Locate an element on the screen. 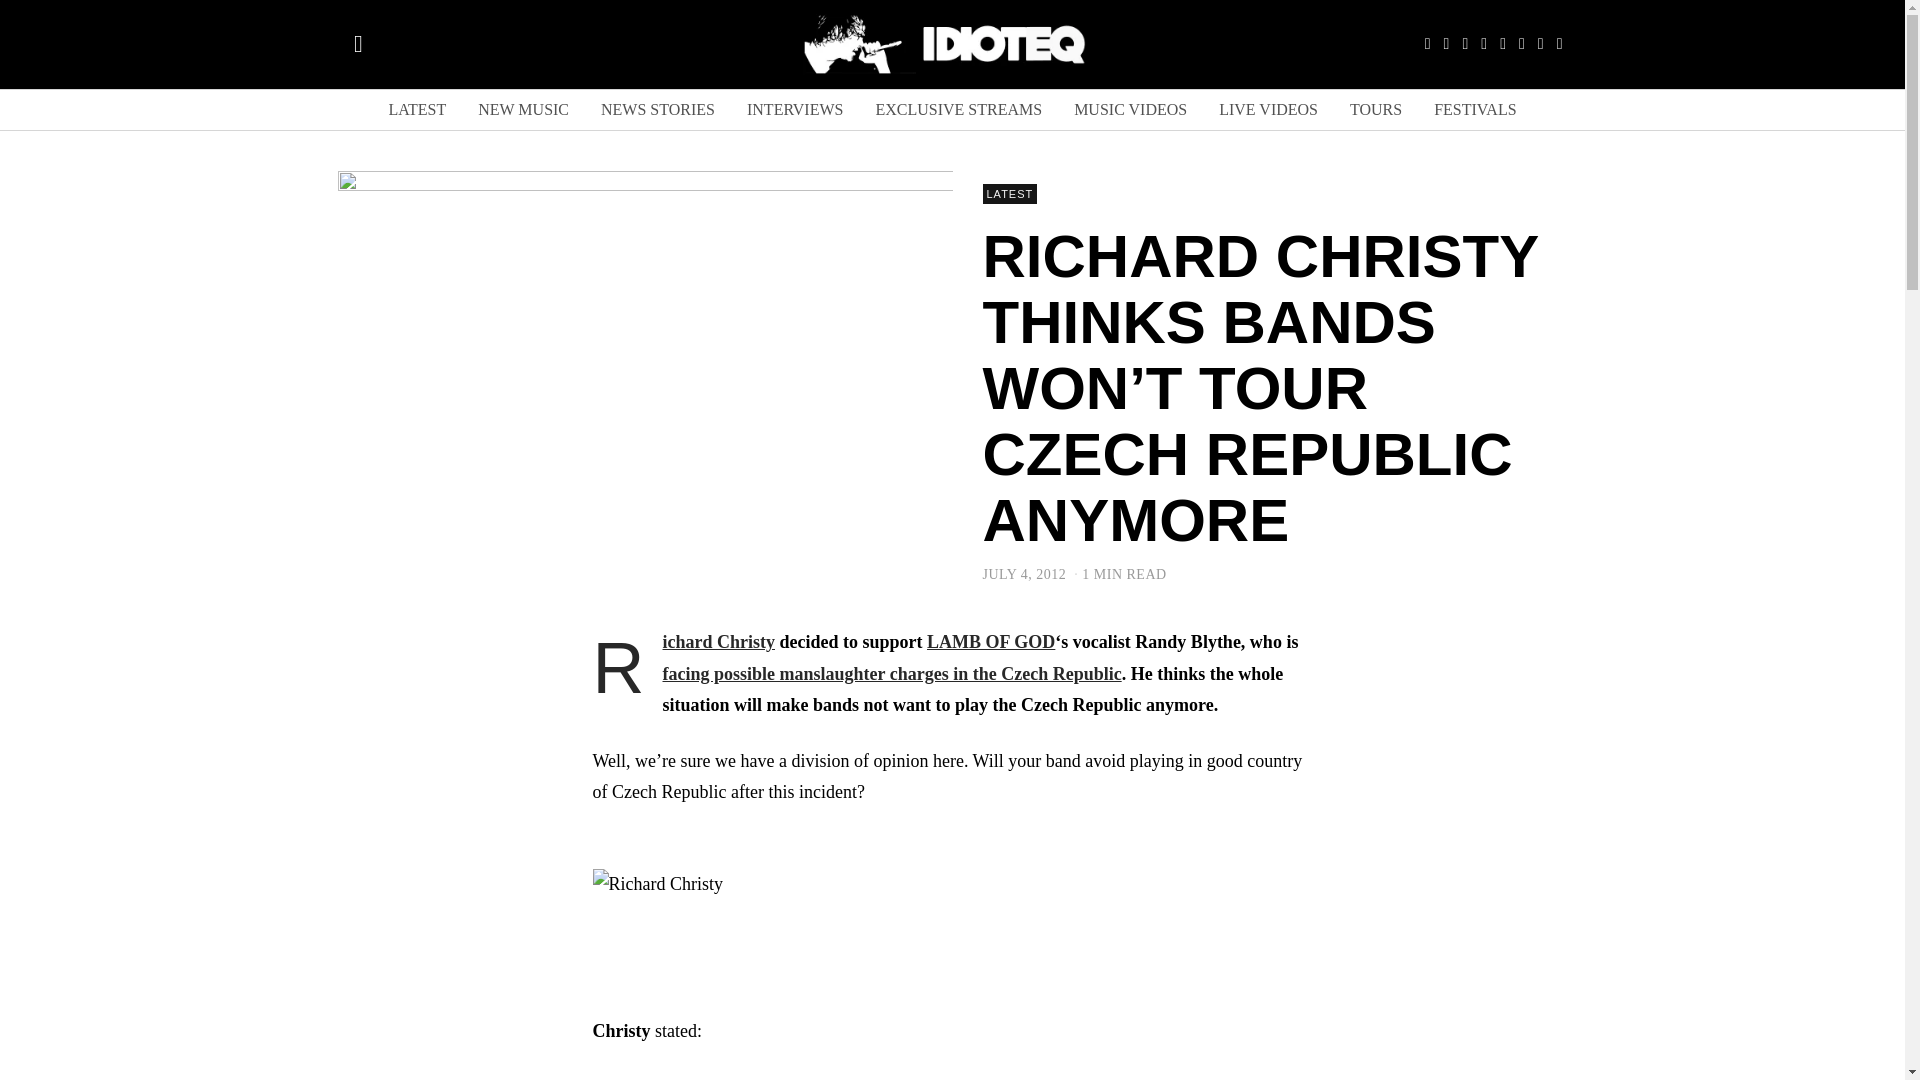 This screenshot has height=1080, width=1920. MUSIC VIDEOS is located at coordinates (1130, 109).